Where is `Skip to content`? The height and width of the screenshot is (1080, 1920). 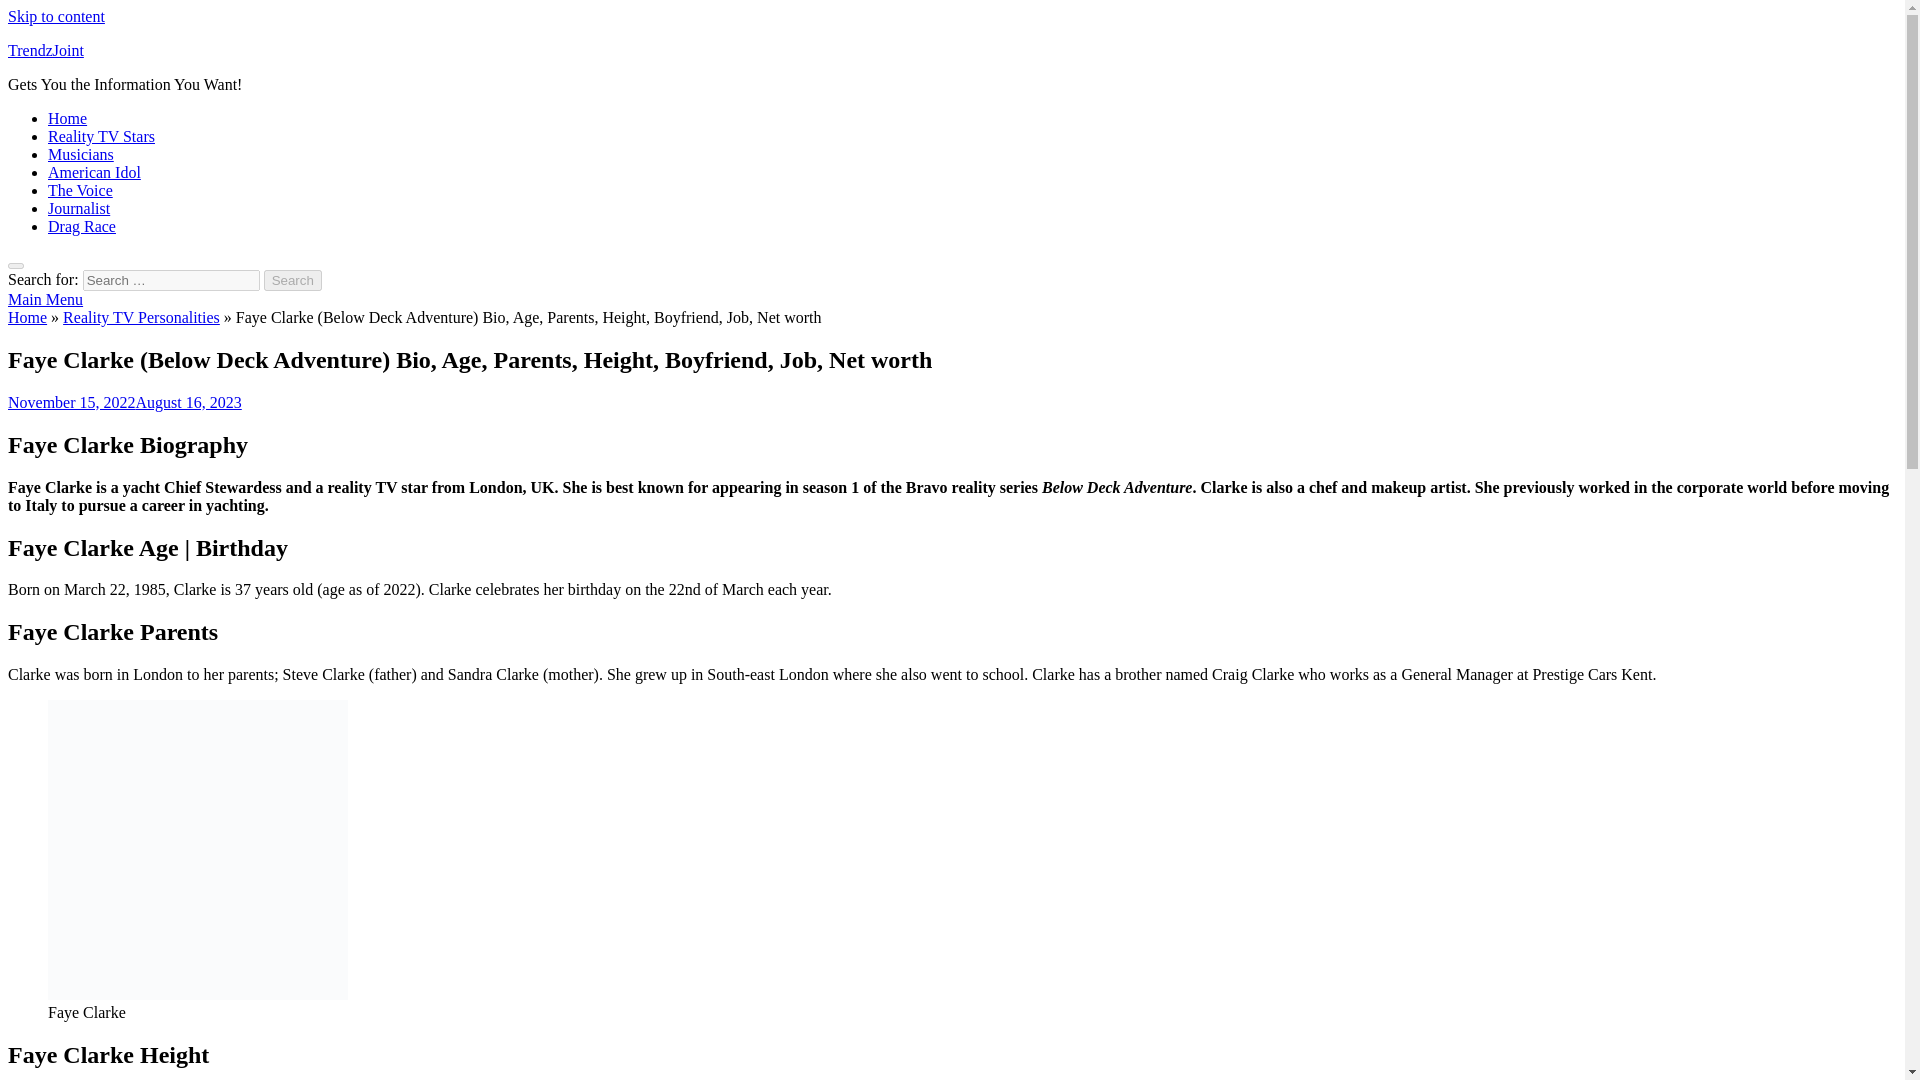 Skip to content is located at coordinates (56, 16).